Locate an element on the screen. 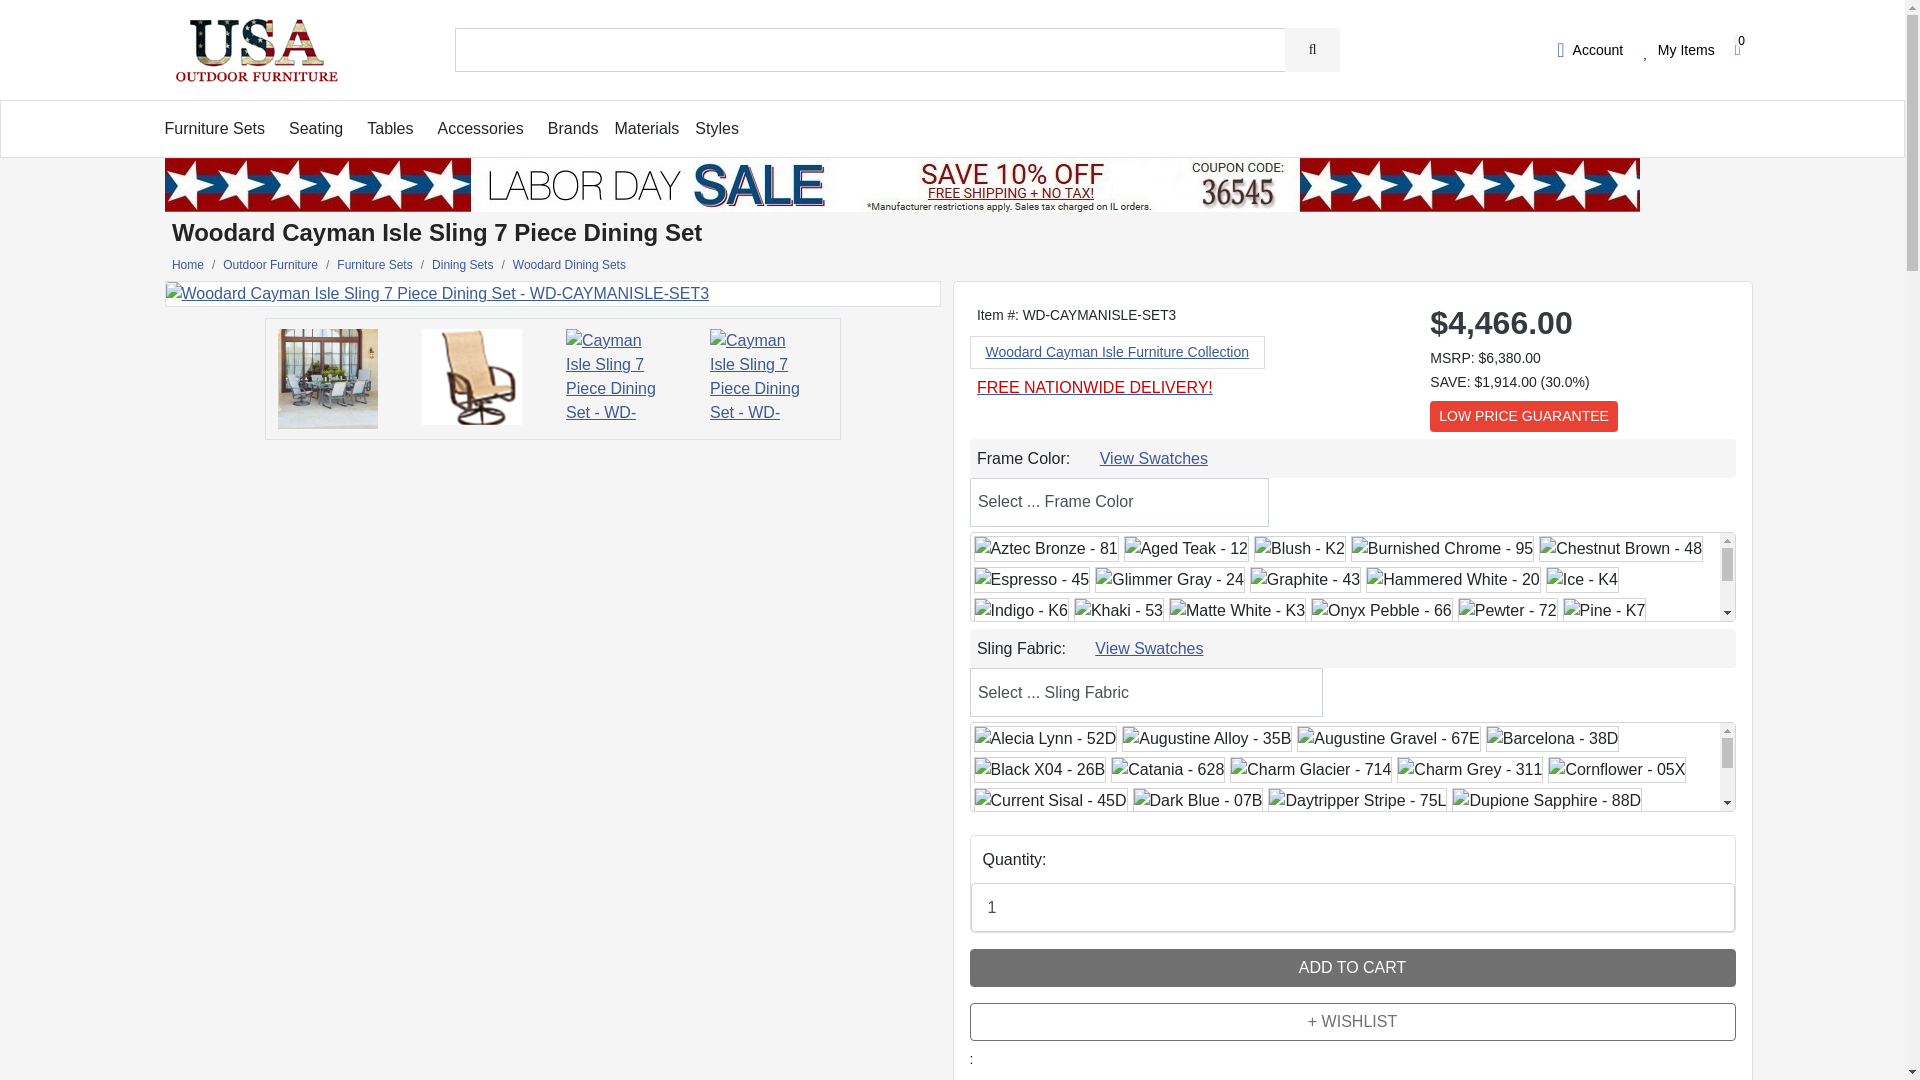  Seating is located at coordinates (316, 128).